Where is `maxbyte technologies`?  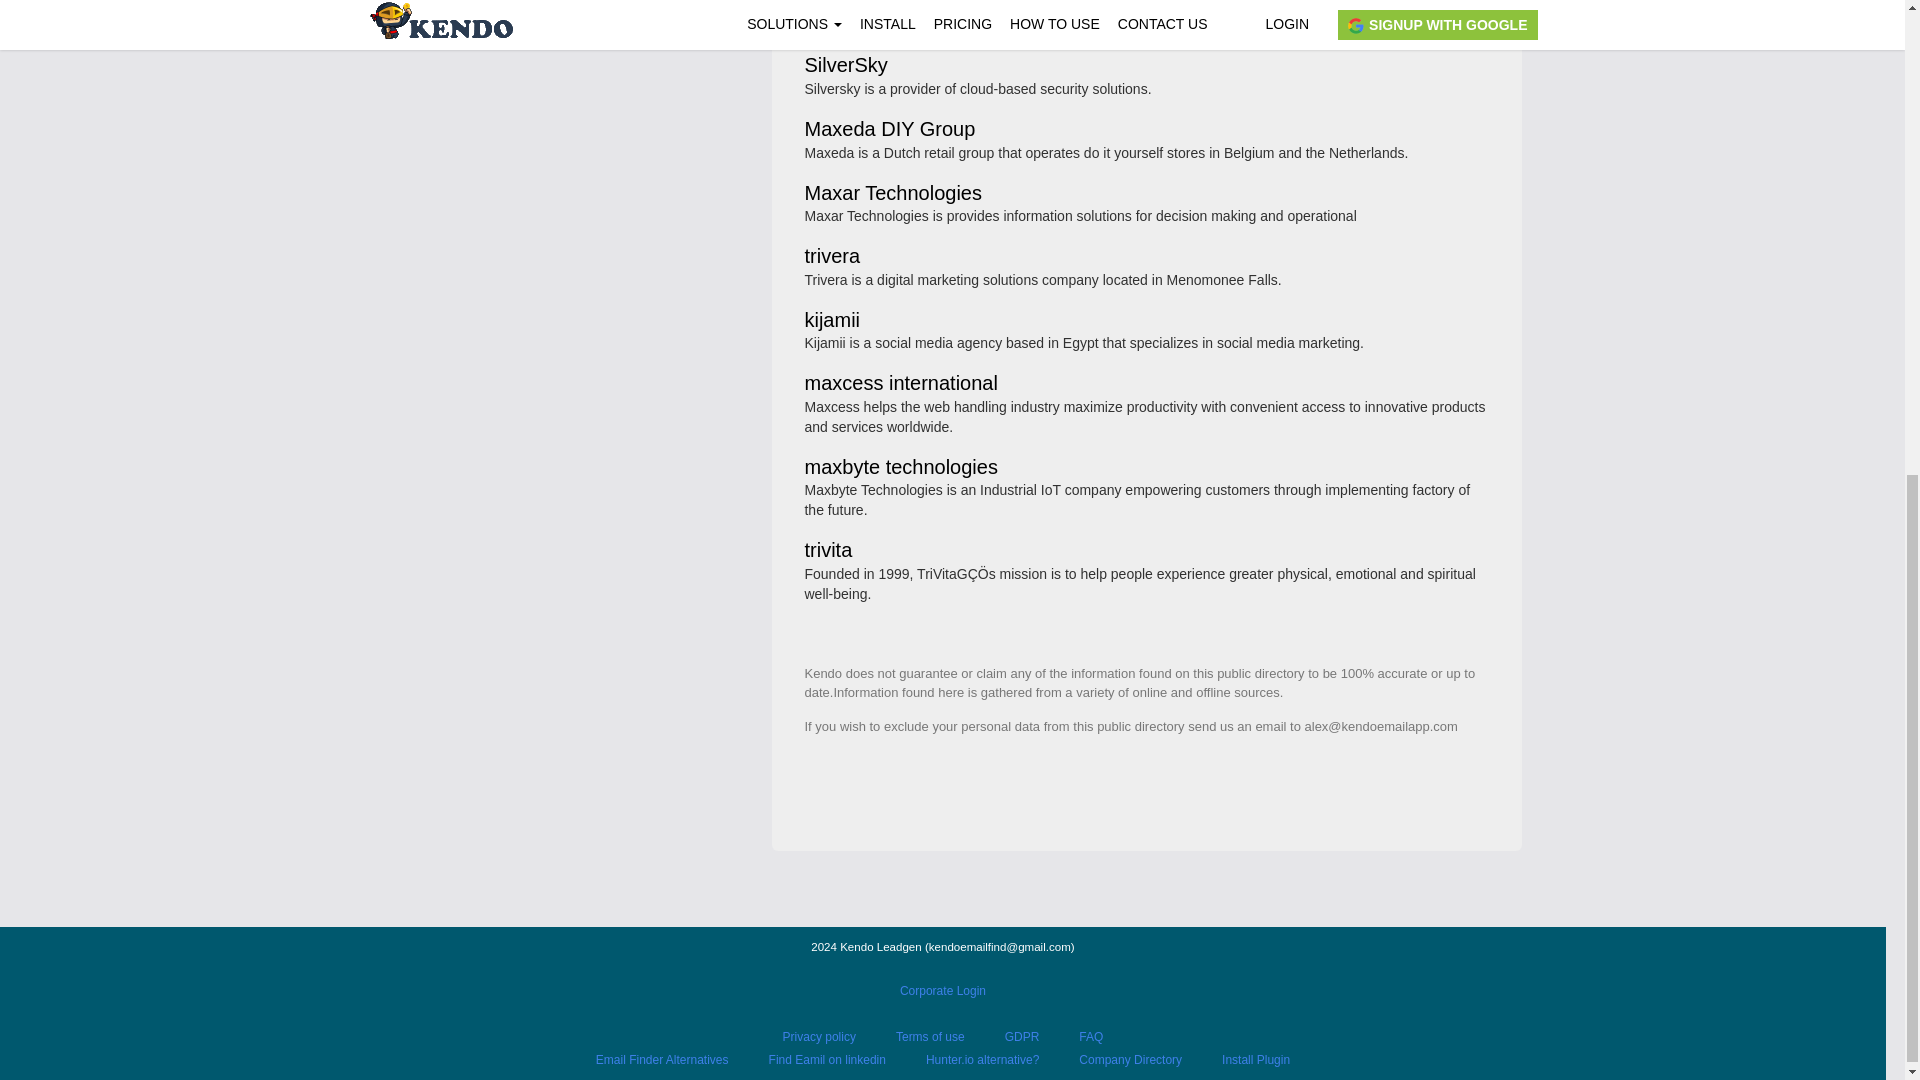
maxbyte technologies is located at coordinates (900, 468).